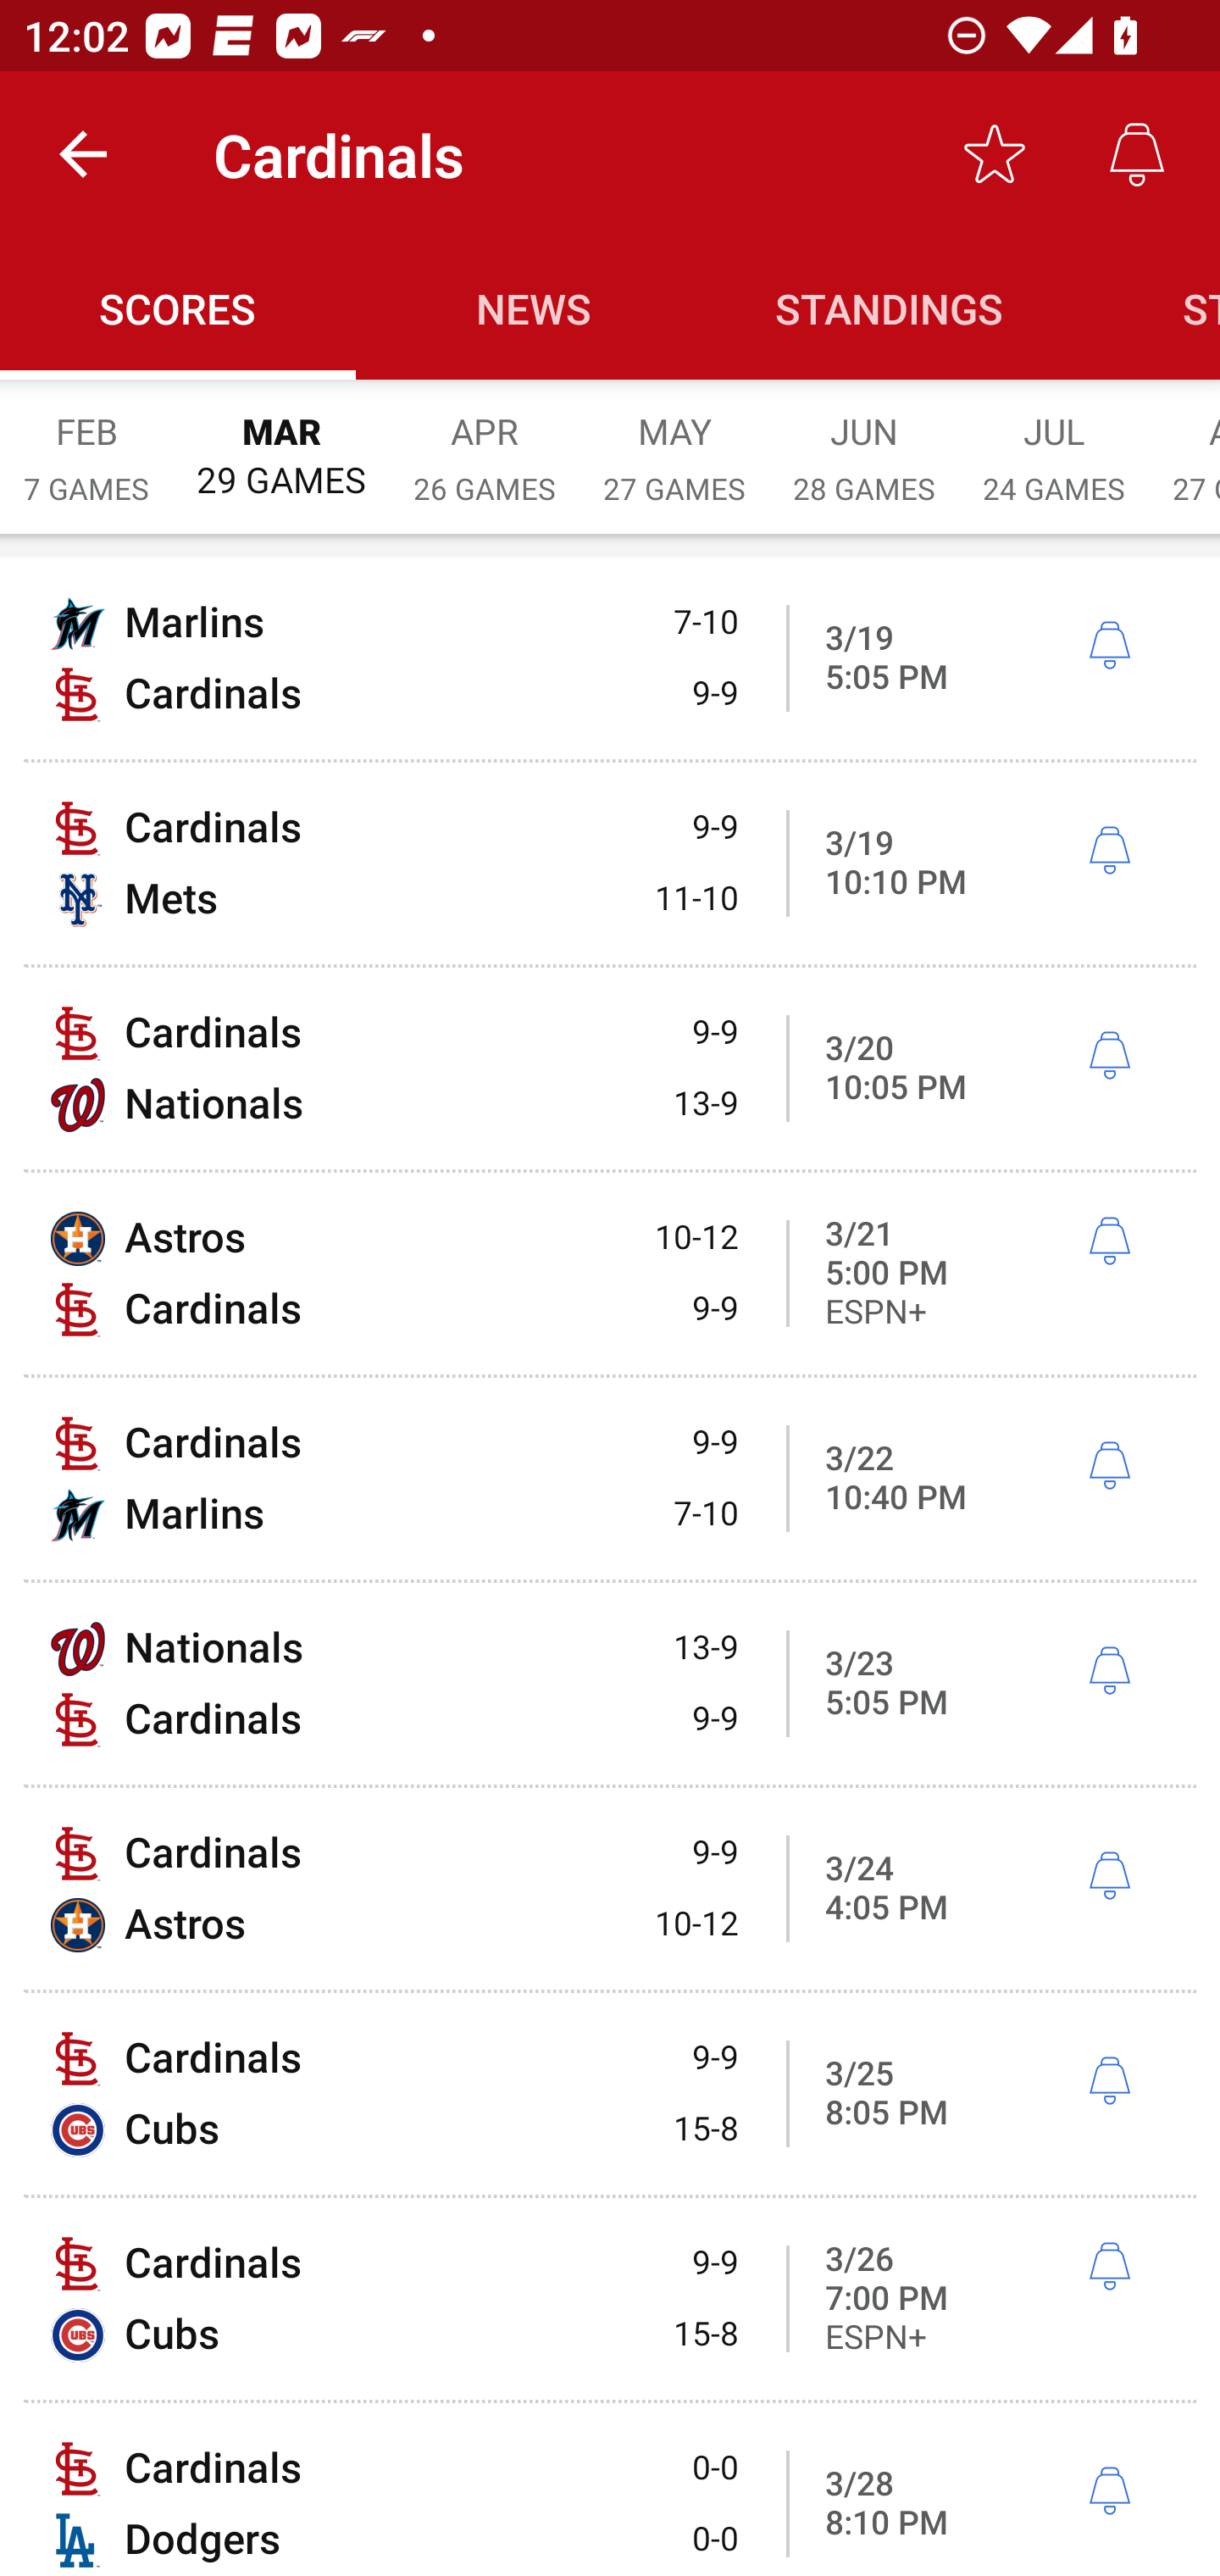 The height and width of the screenshot is (2576, 1220). What do you see at coordinates (1109, 1876) in the screenshot?
I see `í` at bounding box center [1109, 1876].